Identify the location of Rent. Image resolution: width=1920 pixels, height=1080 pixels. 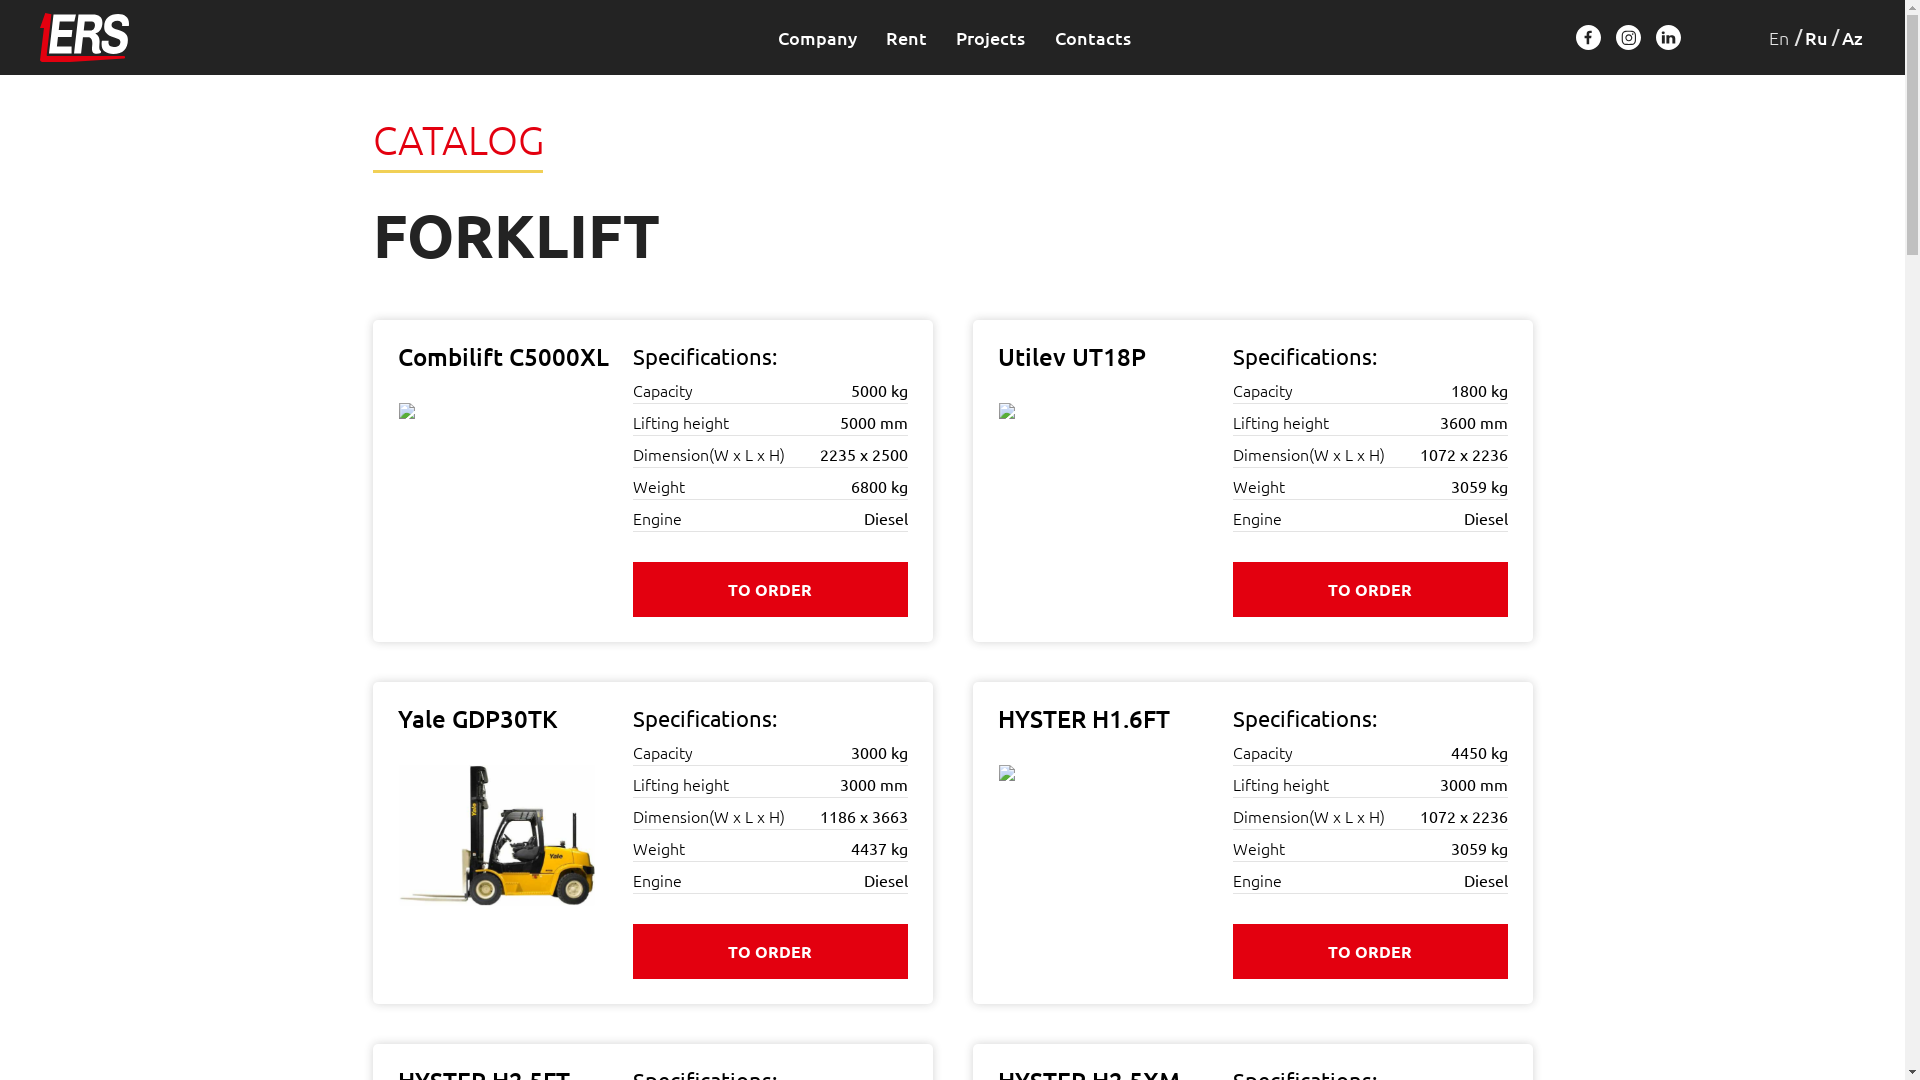
(906, 38).